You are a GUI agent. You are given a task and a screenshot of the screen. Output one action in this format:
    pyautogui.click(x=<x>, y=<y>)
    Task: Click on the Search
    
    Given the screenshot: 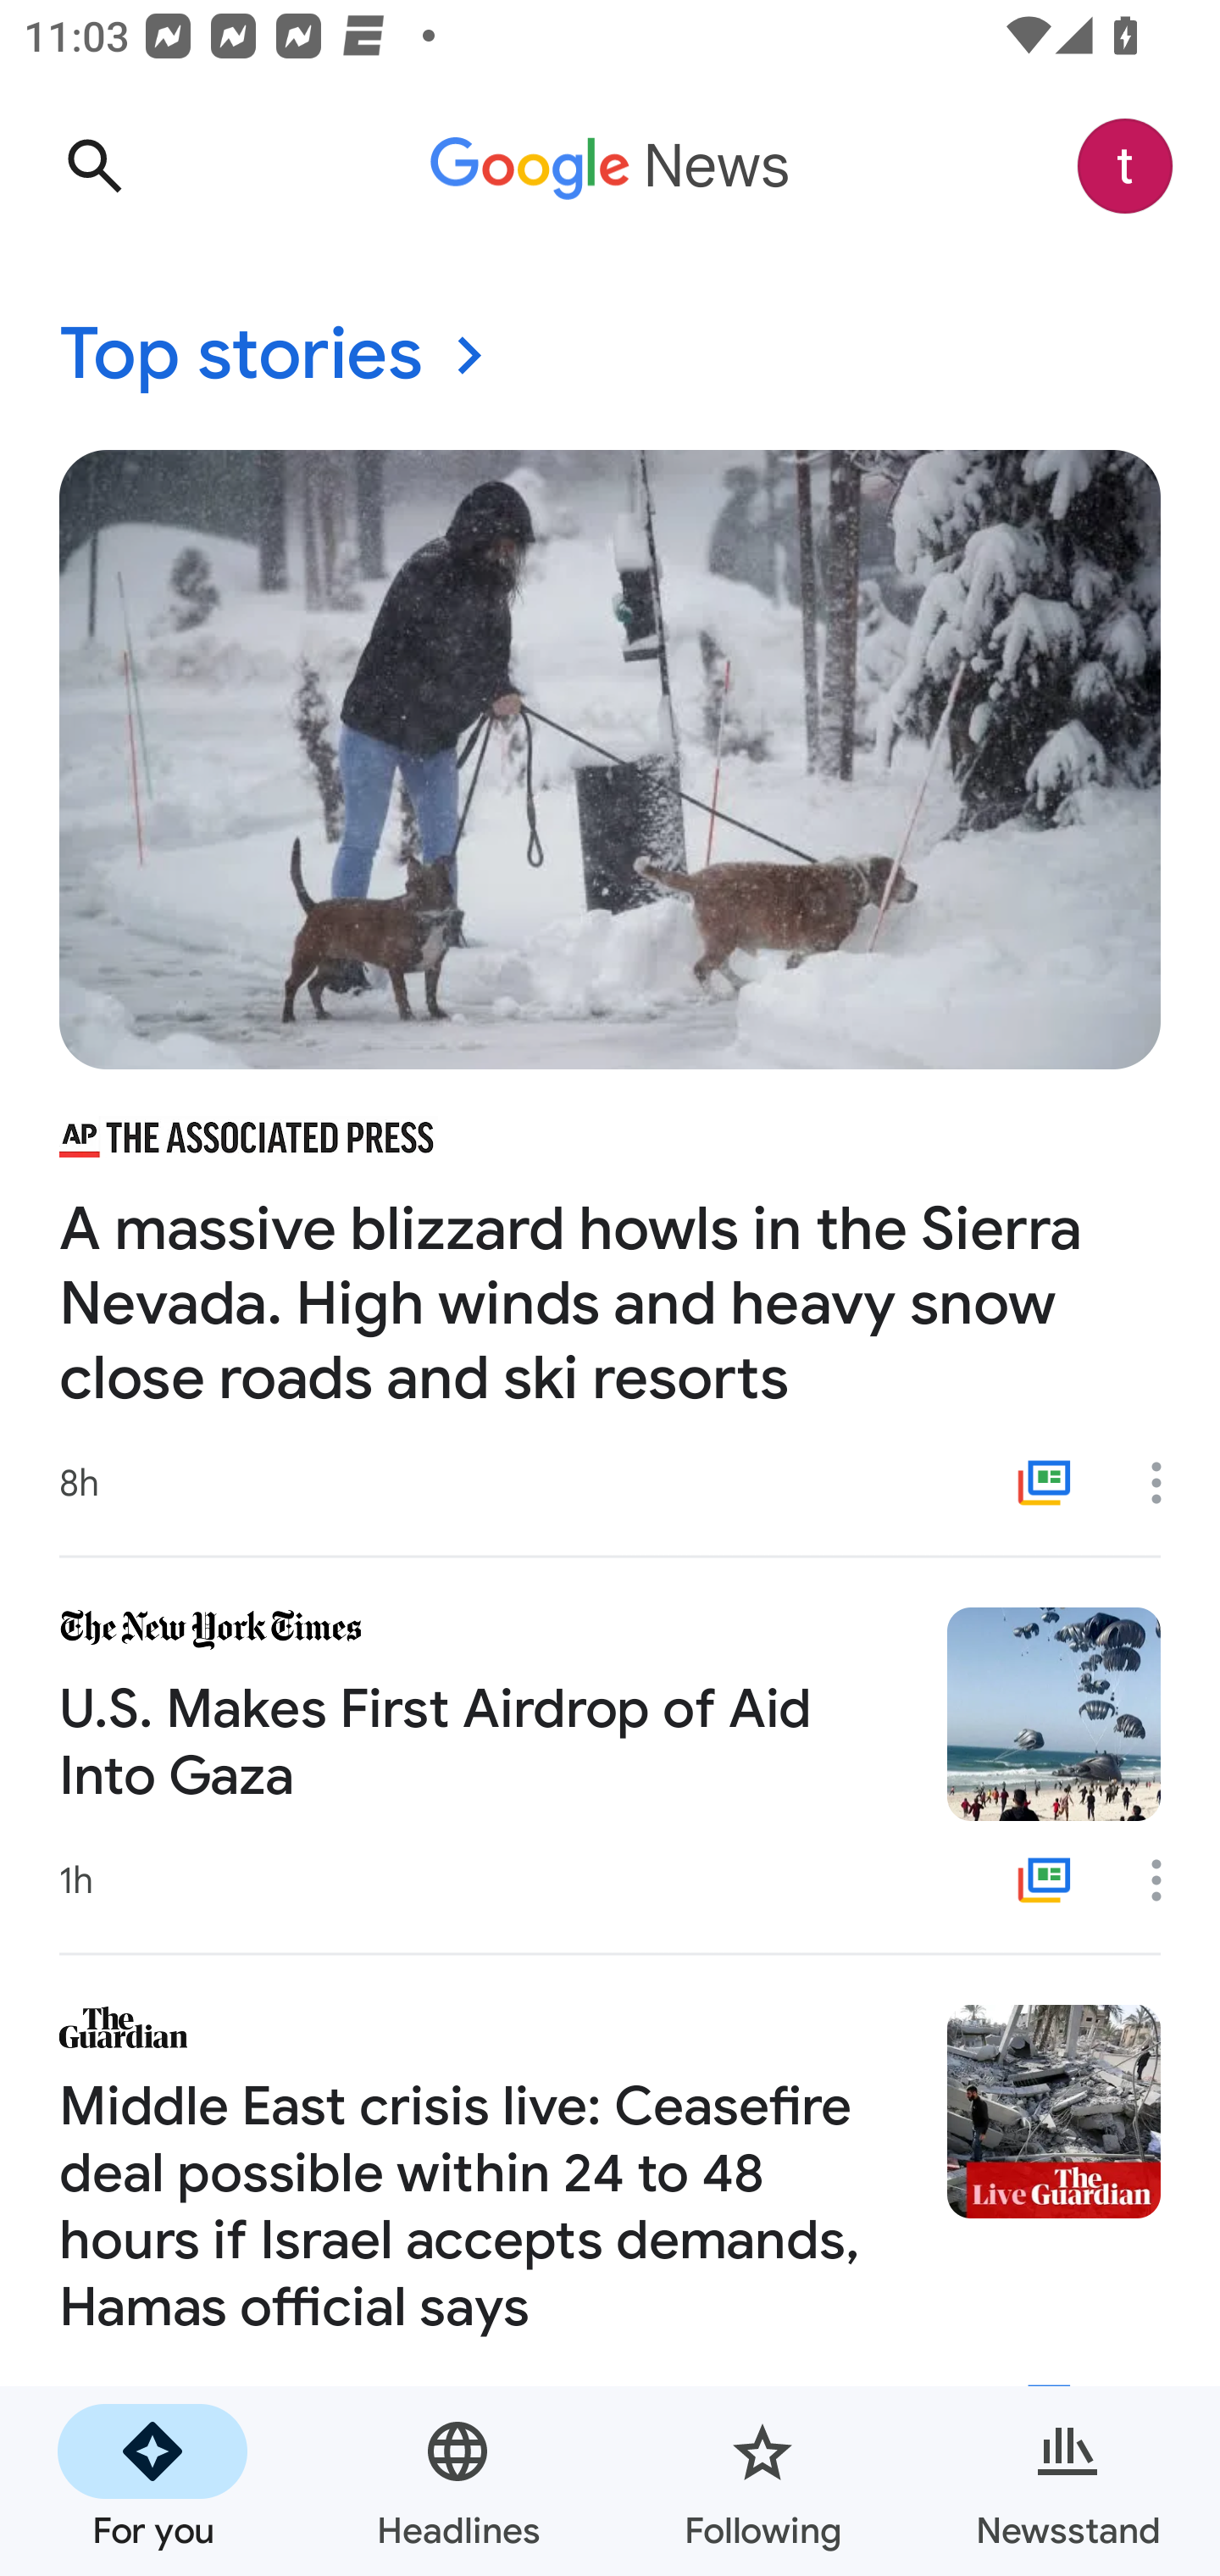 What is the action you would take?
    pyautogui.click(x=94, y=166)
    